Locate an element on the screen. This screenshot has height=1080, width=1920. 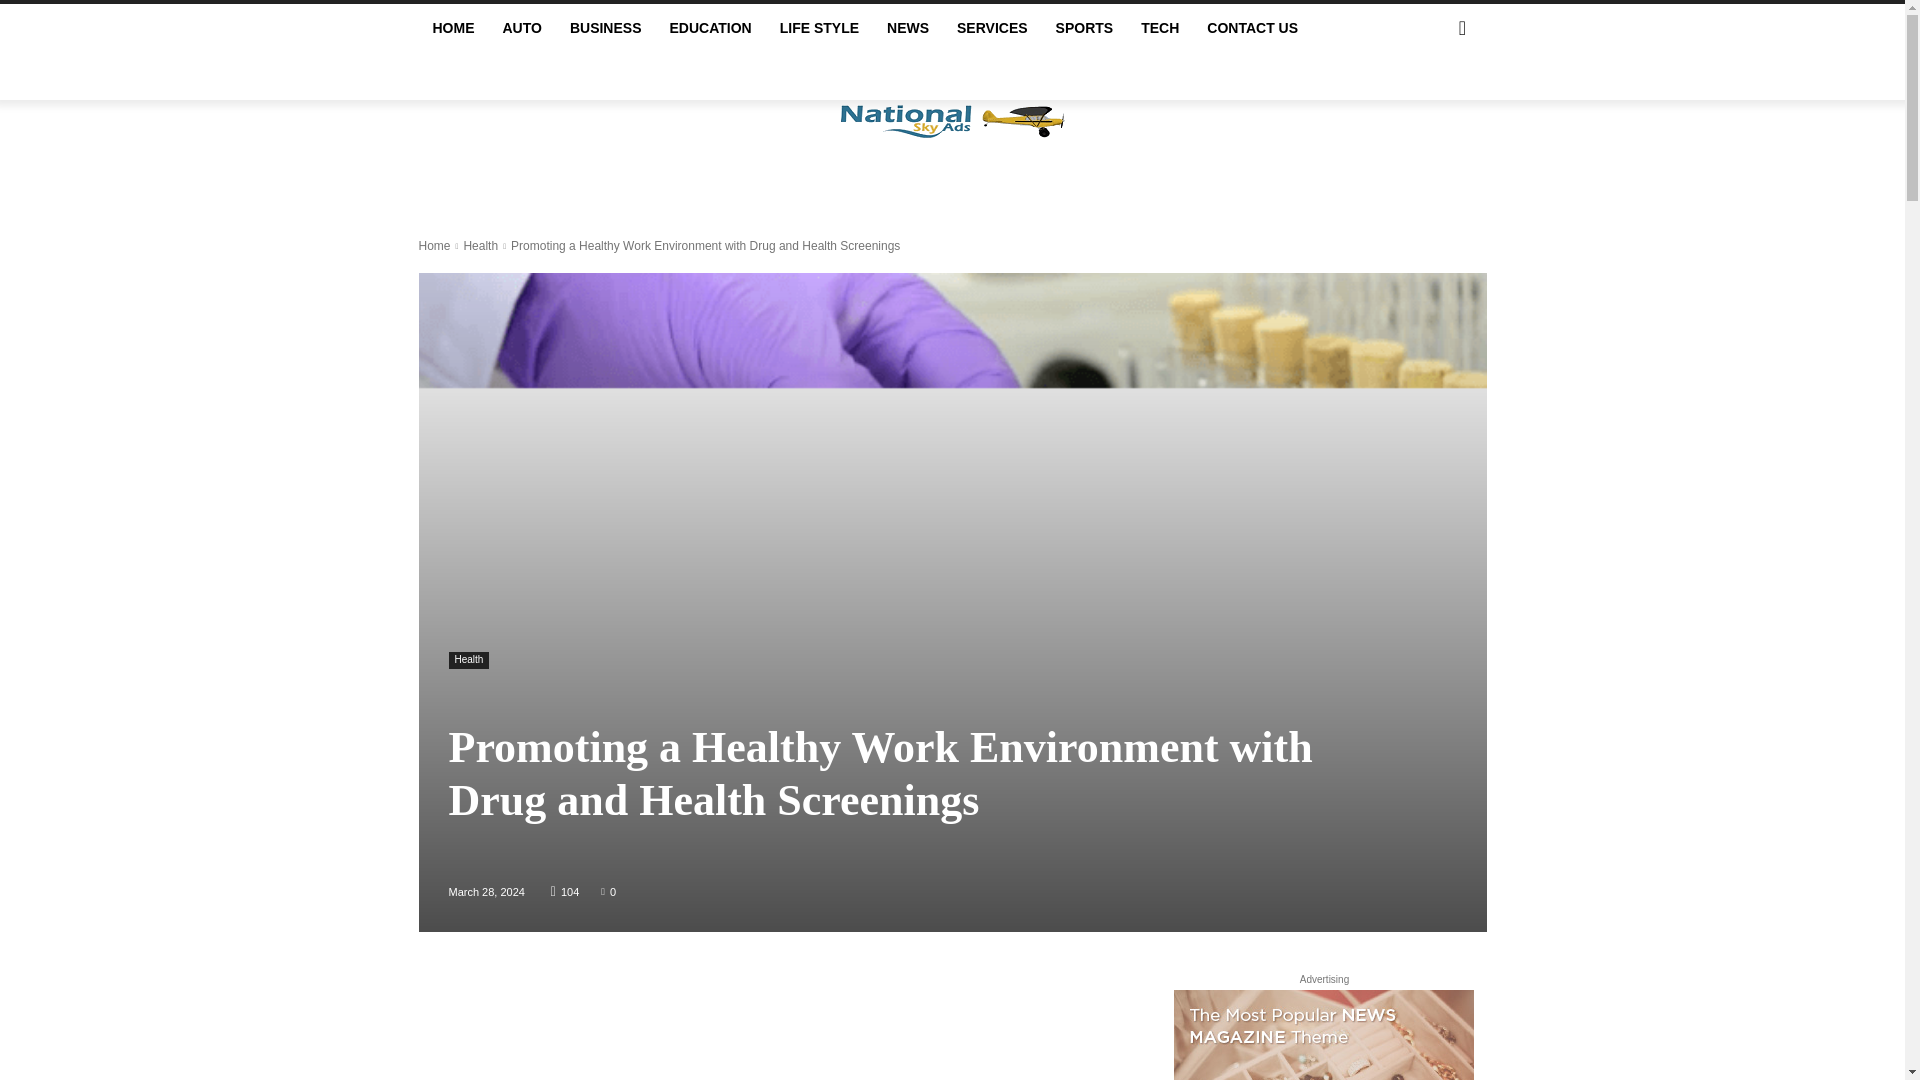
Health is located at coordinates (468, 660).